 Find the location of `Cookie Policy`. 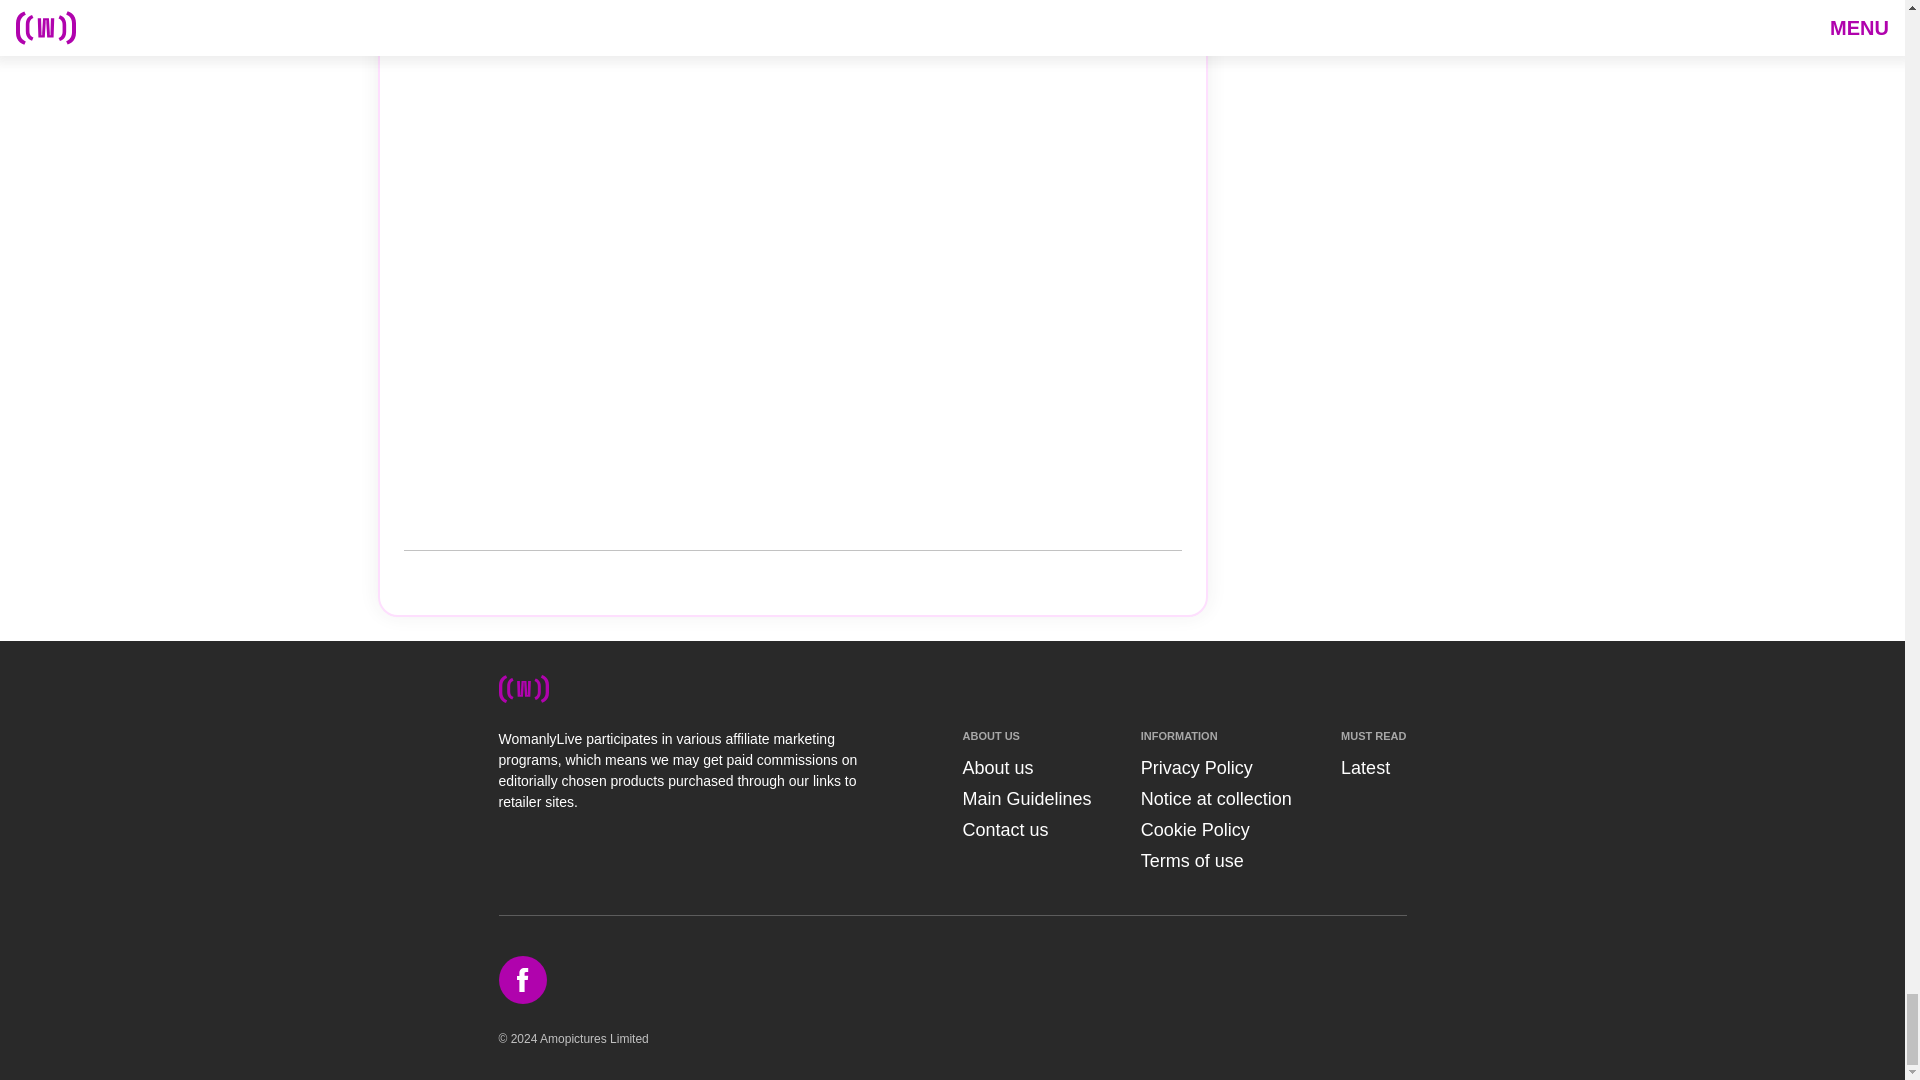

Cookie Policy is located at coordinates (1194, 830).